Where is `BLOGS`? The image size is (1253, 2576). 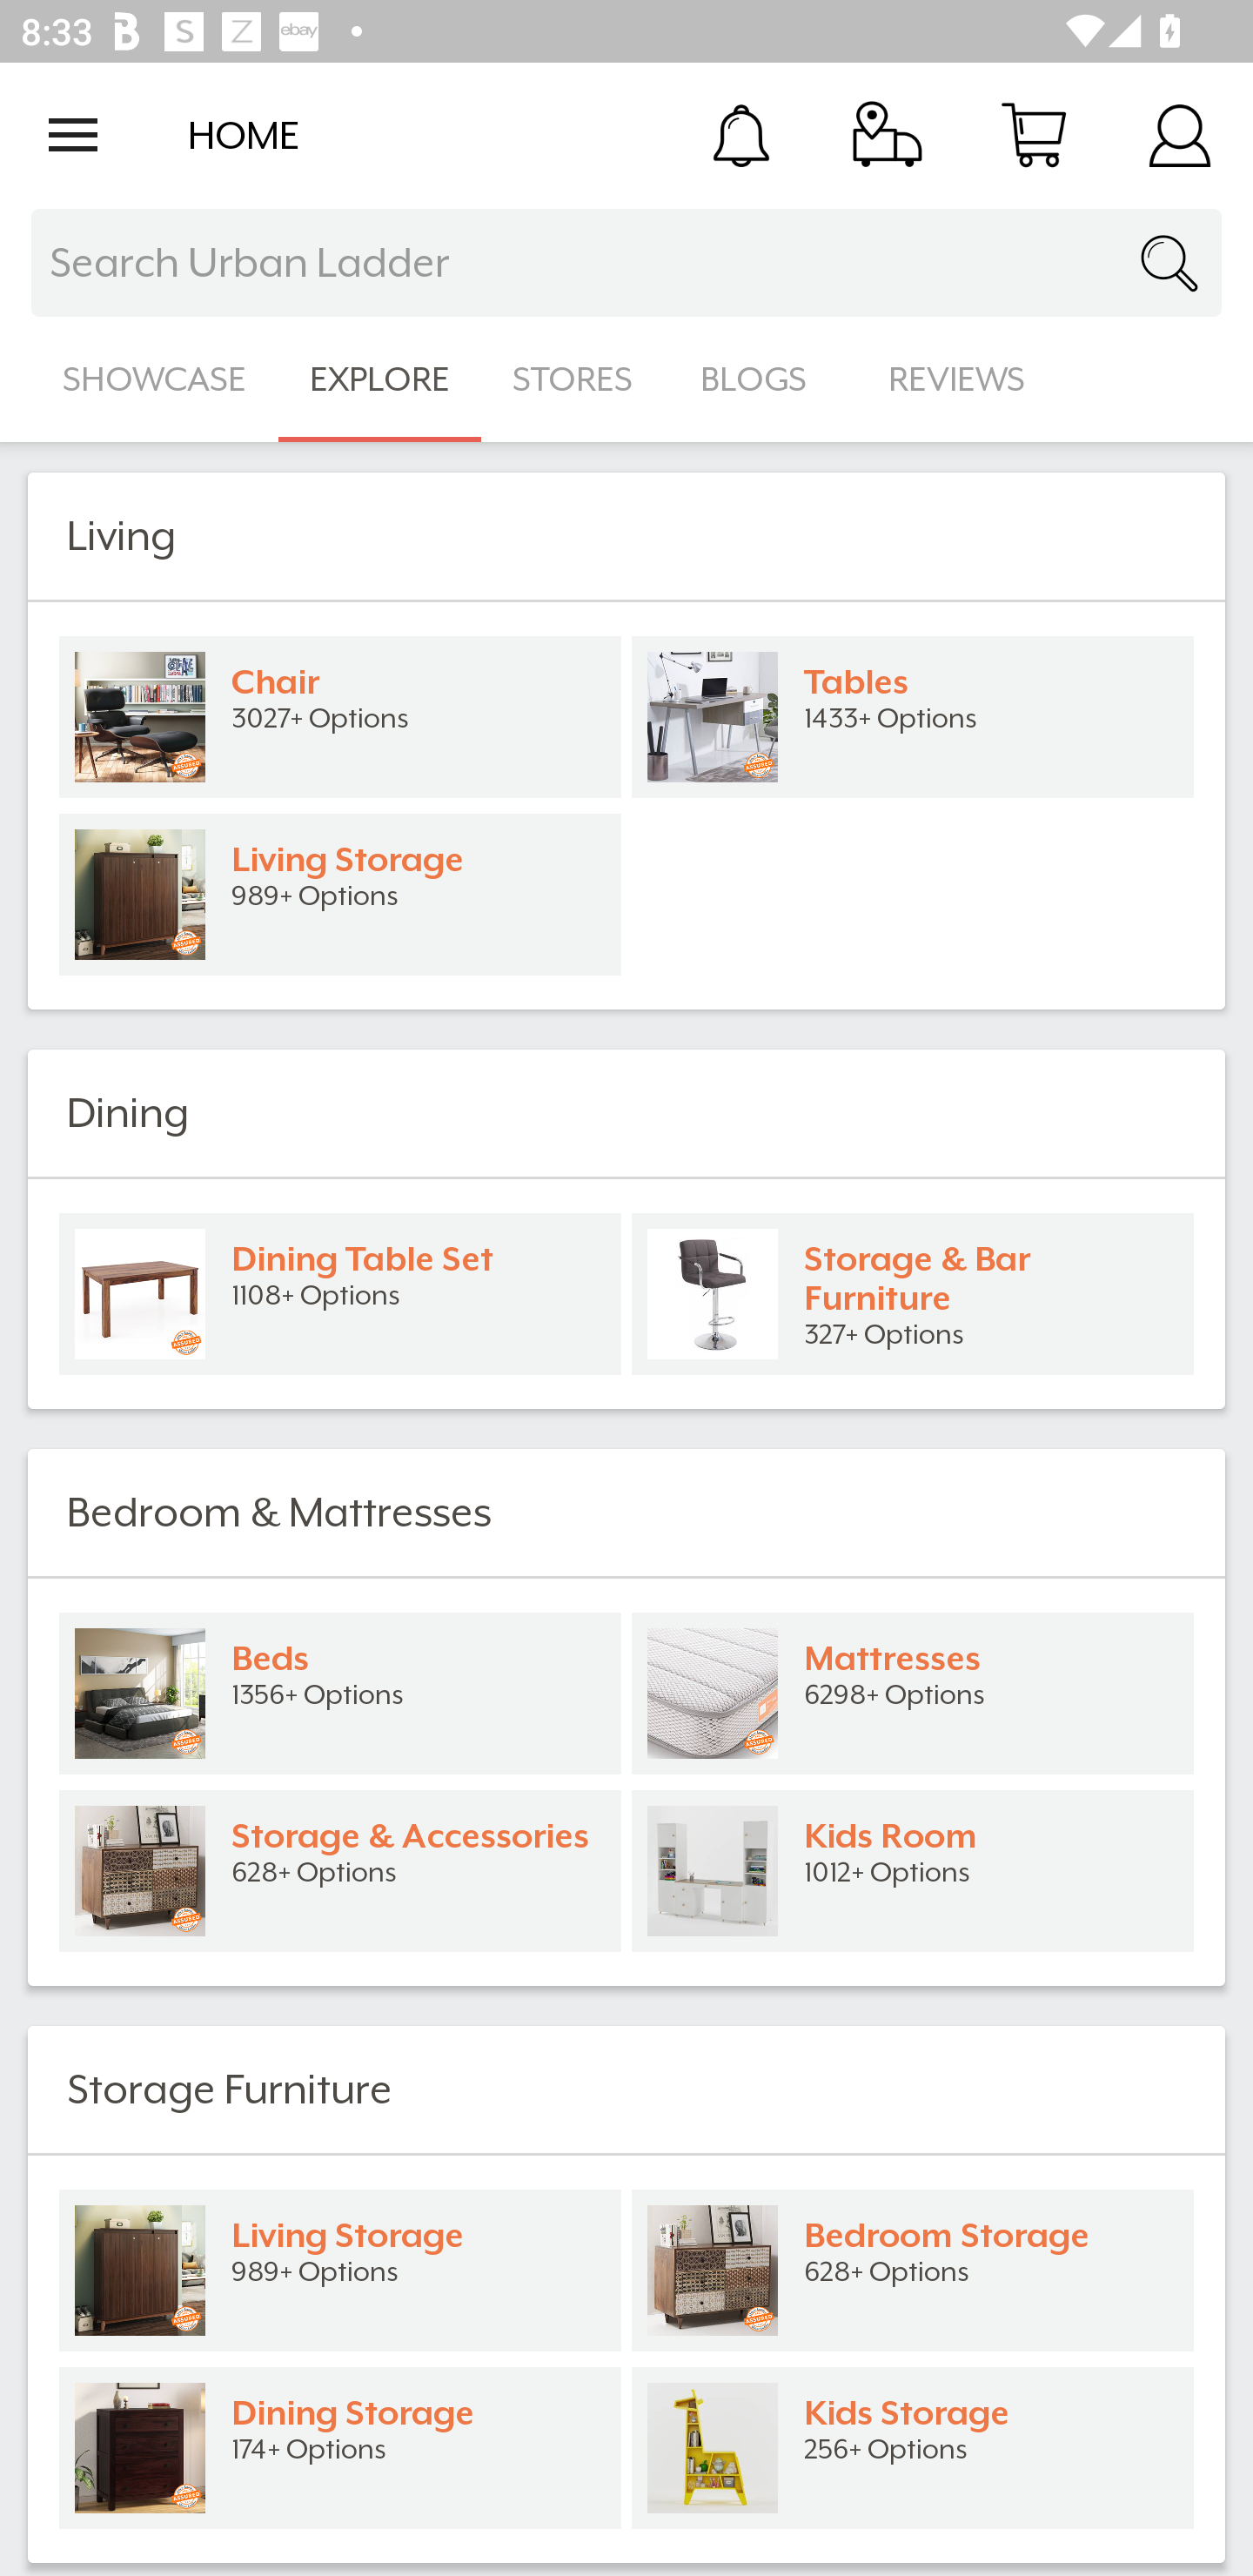 BLOGS is located at coordinates (762, 379).